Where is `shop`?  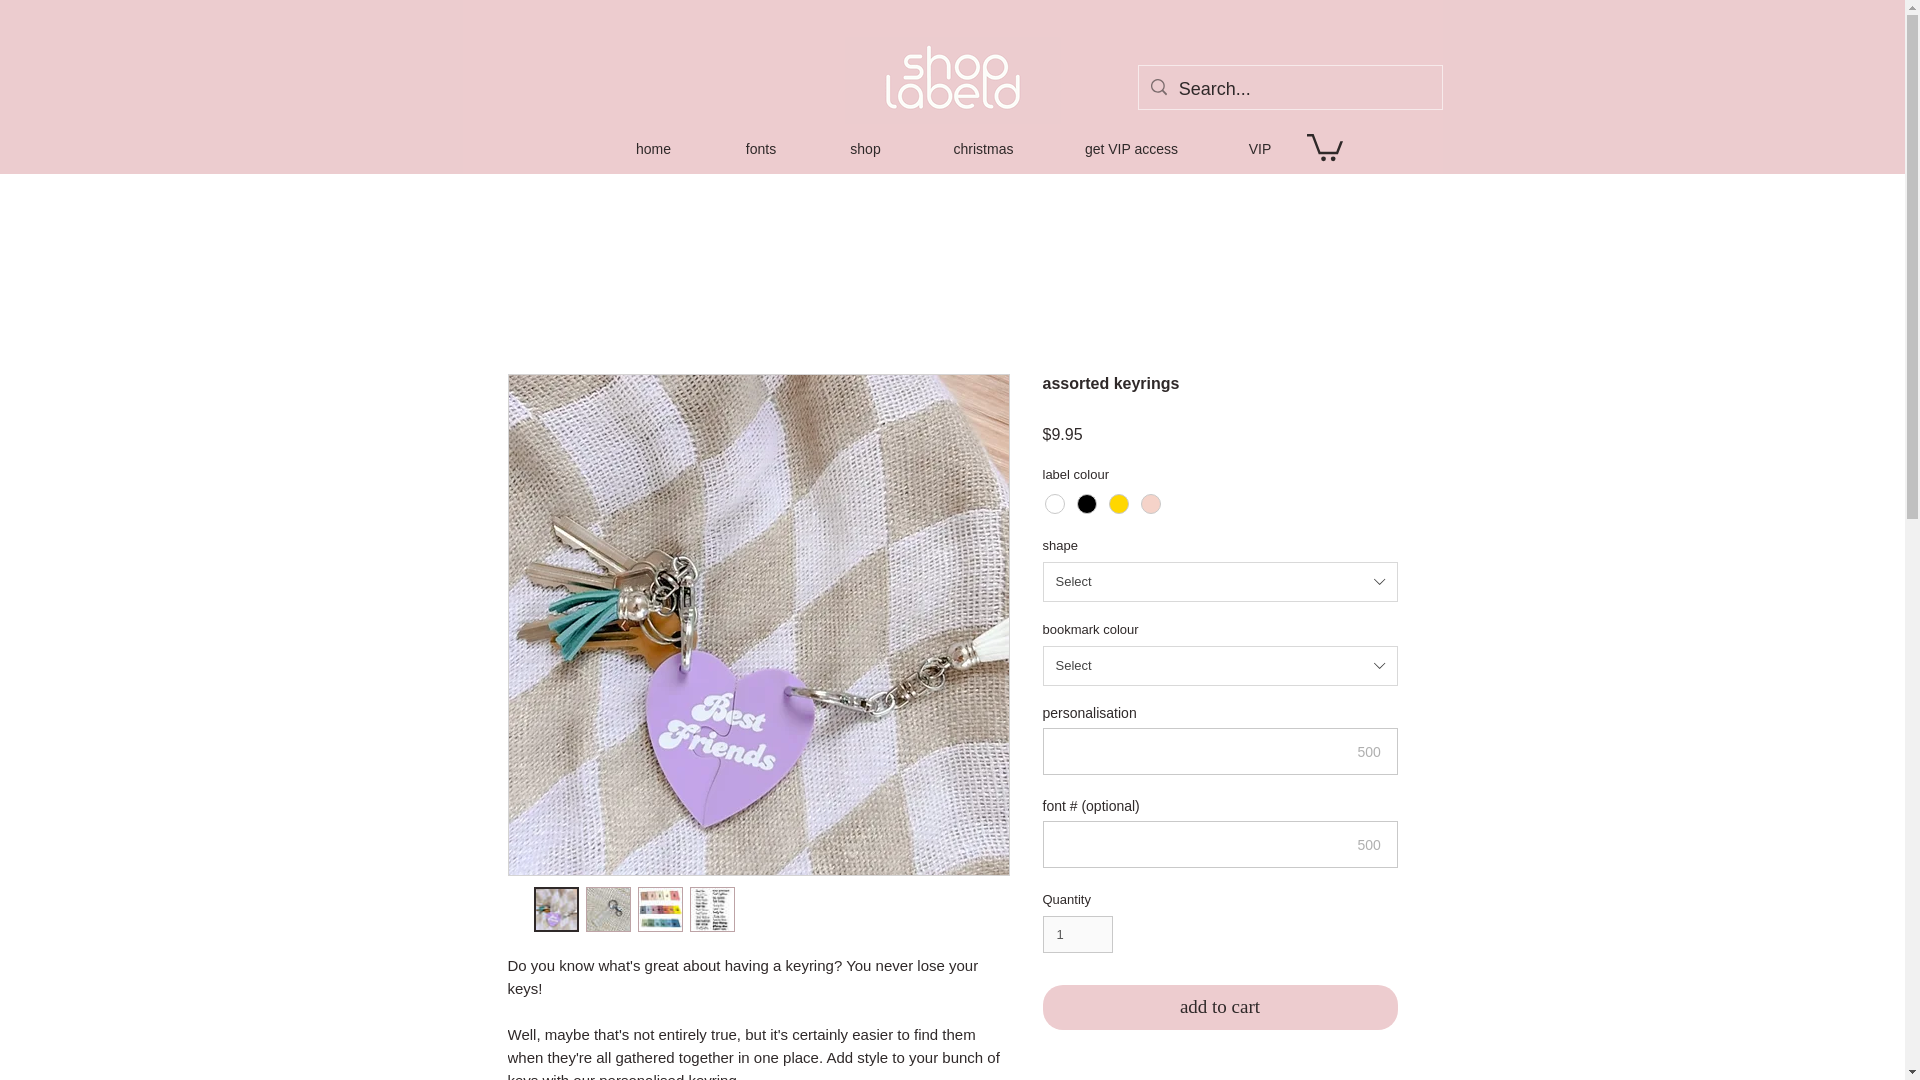
shop is located at coordinates (866, 148).